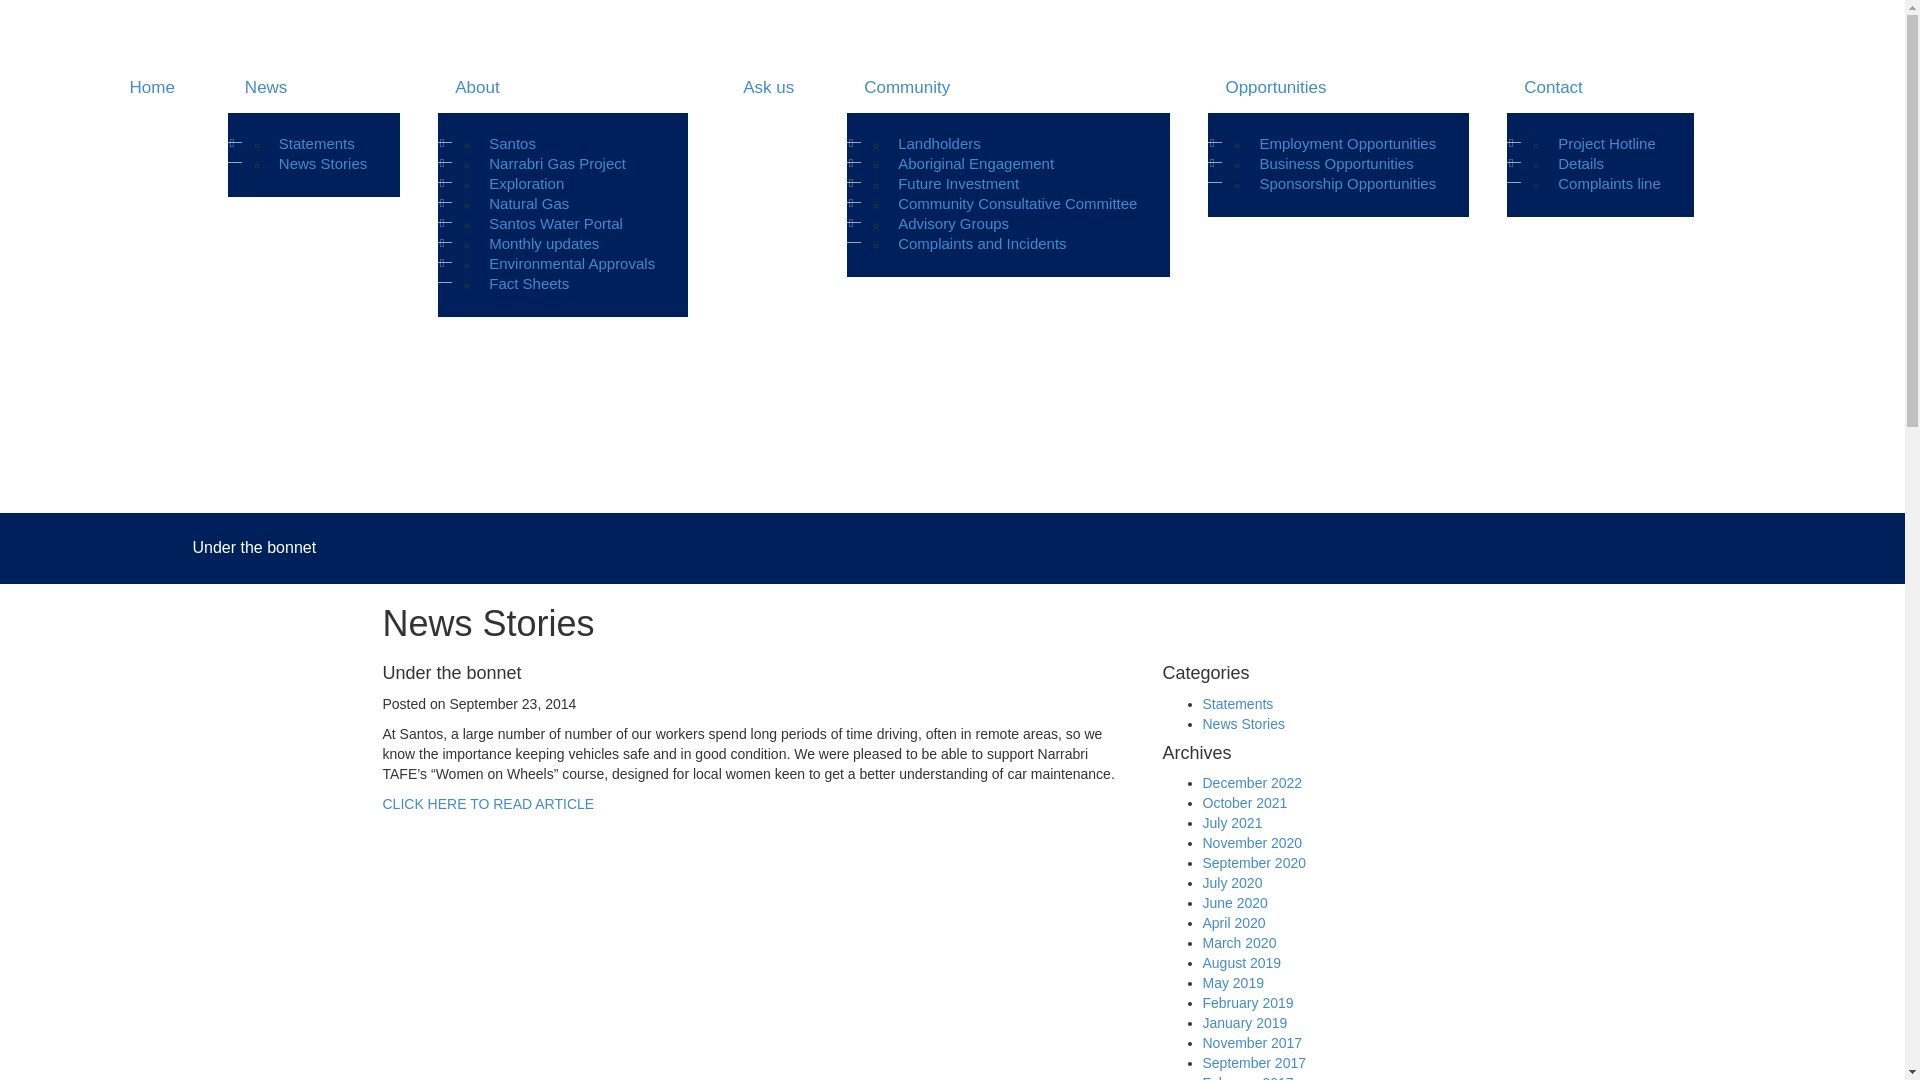 The height and width of the screenshot is (1080, 1920). What do you see at coordinates (323, 164) in the screenshot?
I see `News Stories` at bounding box center [323, 164].